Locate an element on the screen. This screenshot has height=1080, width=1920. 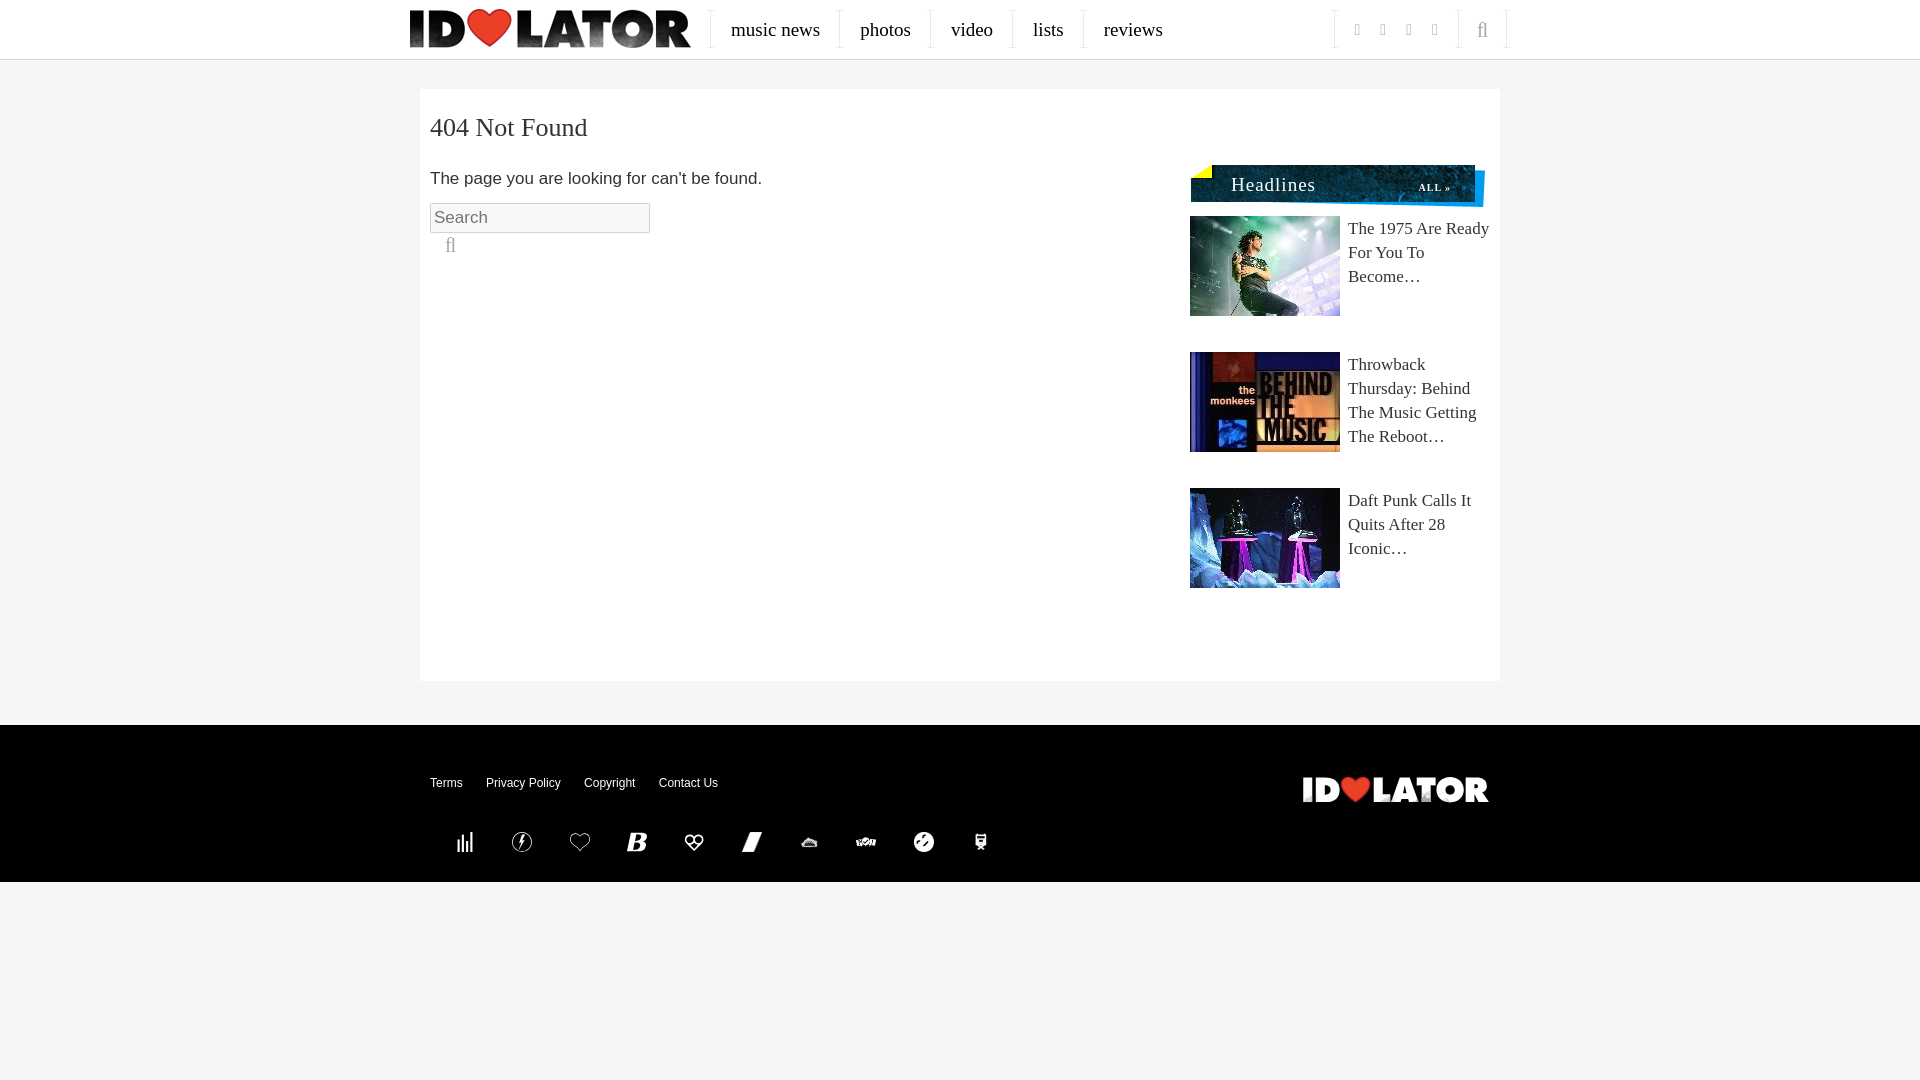
lists is located at coordinates (1048, 29).